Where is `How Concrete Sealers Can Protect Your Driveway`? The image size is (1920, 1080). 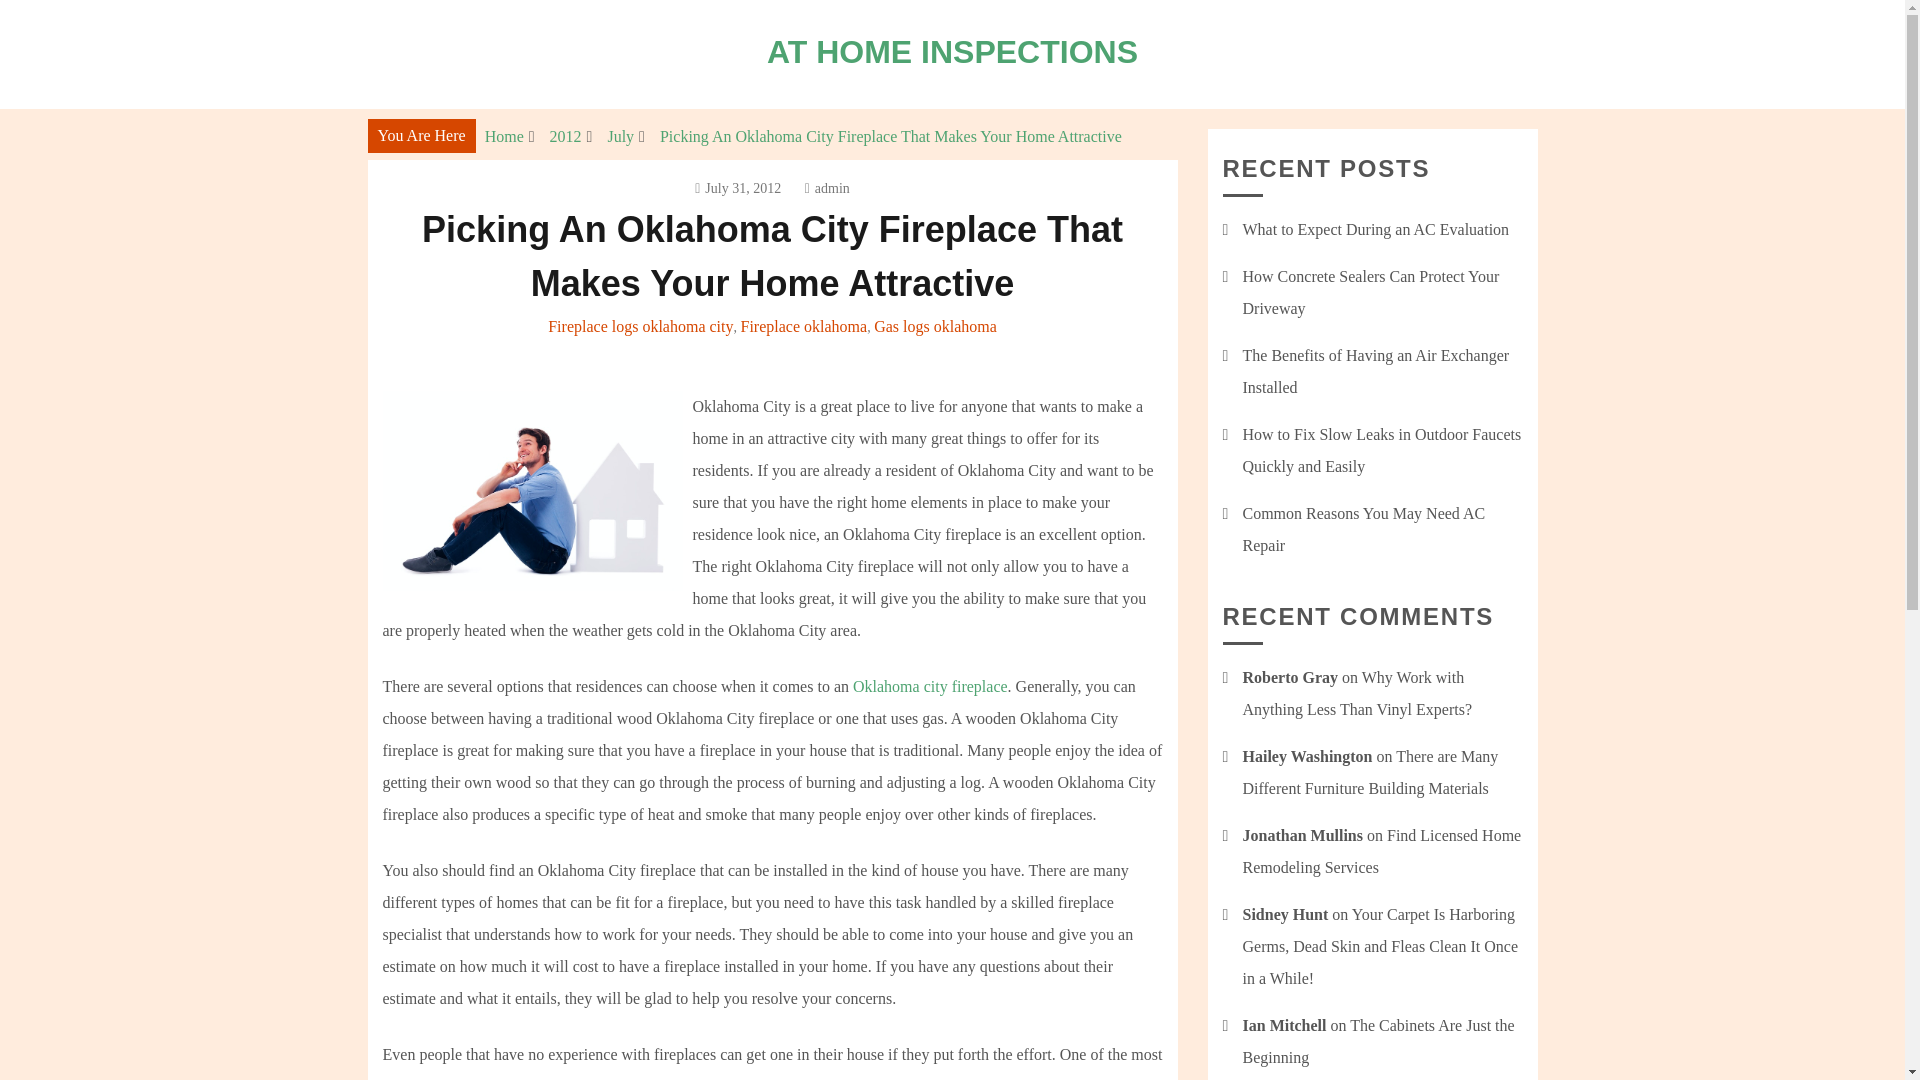
How Concrete Sealers Can Protect Your Driveway is located at coordinates (1370, 292).